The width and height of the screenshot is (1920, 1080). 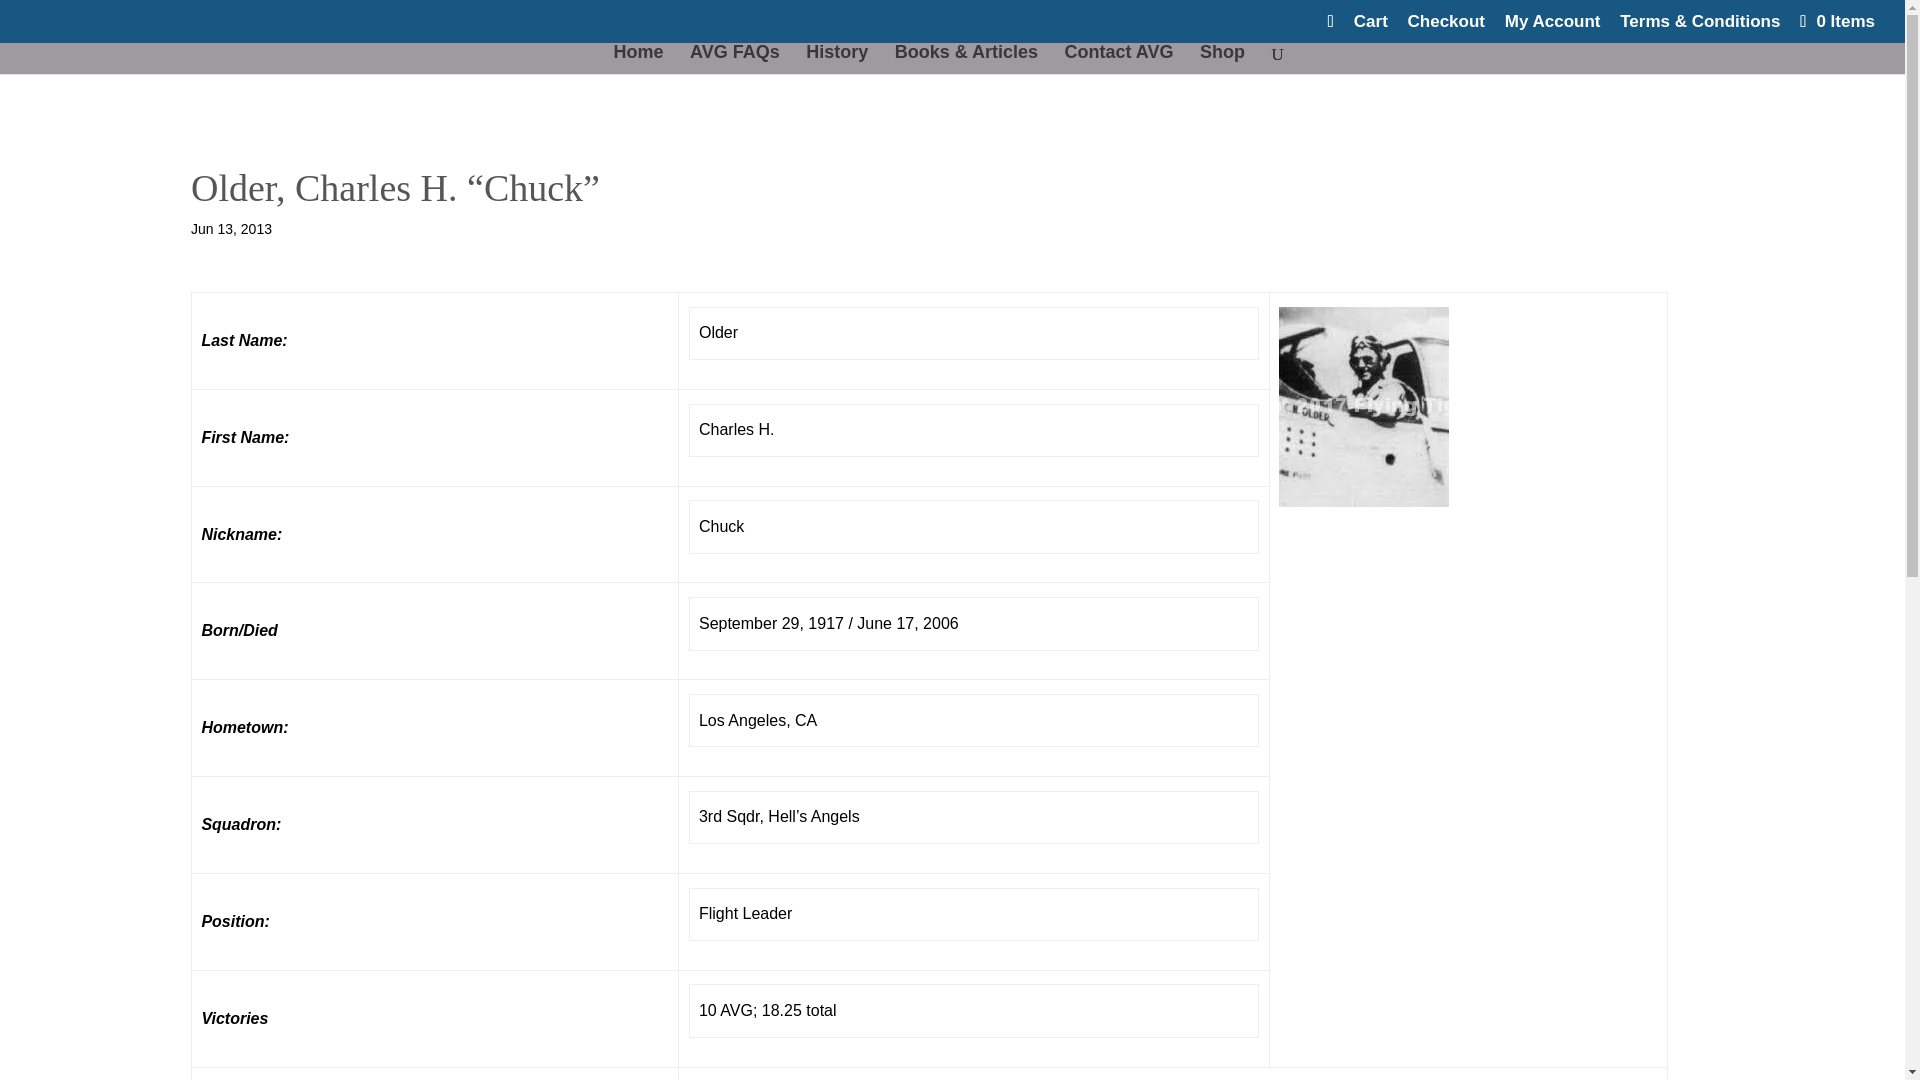 I want to click on My Account, so click(x=1553, y=28).